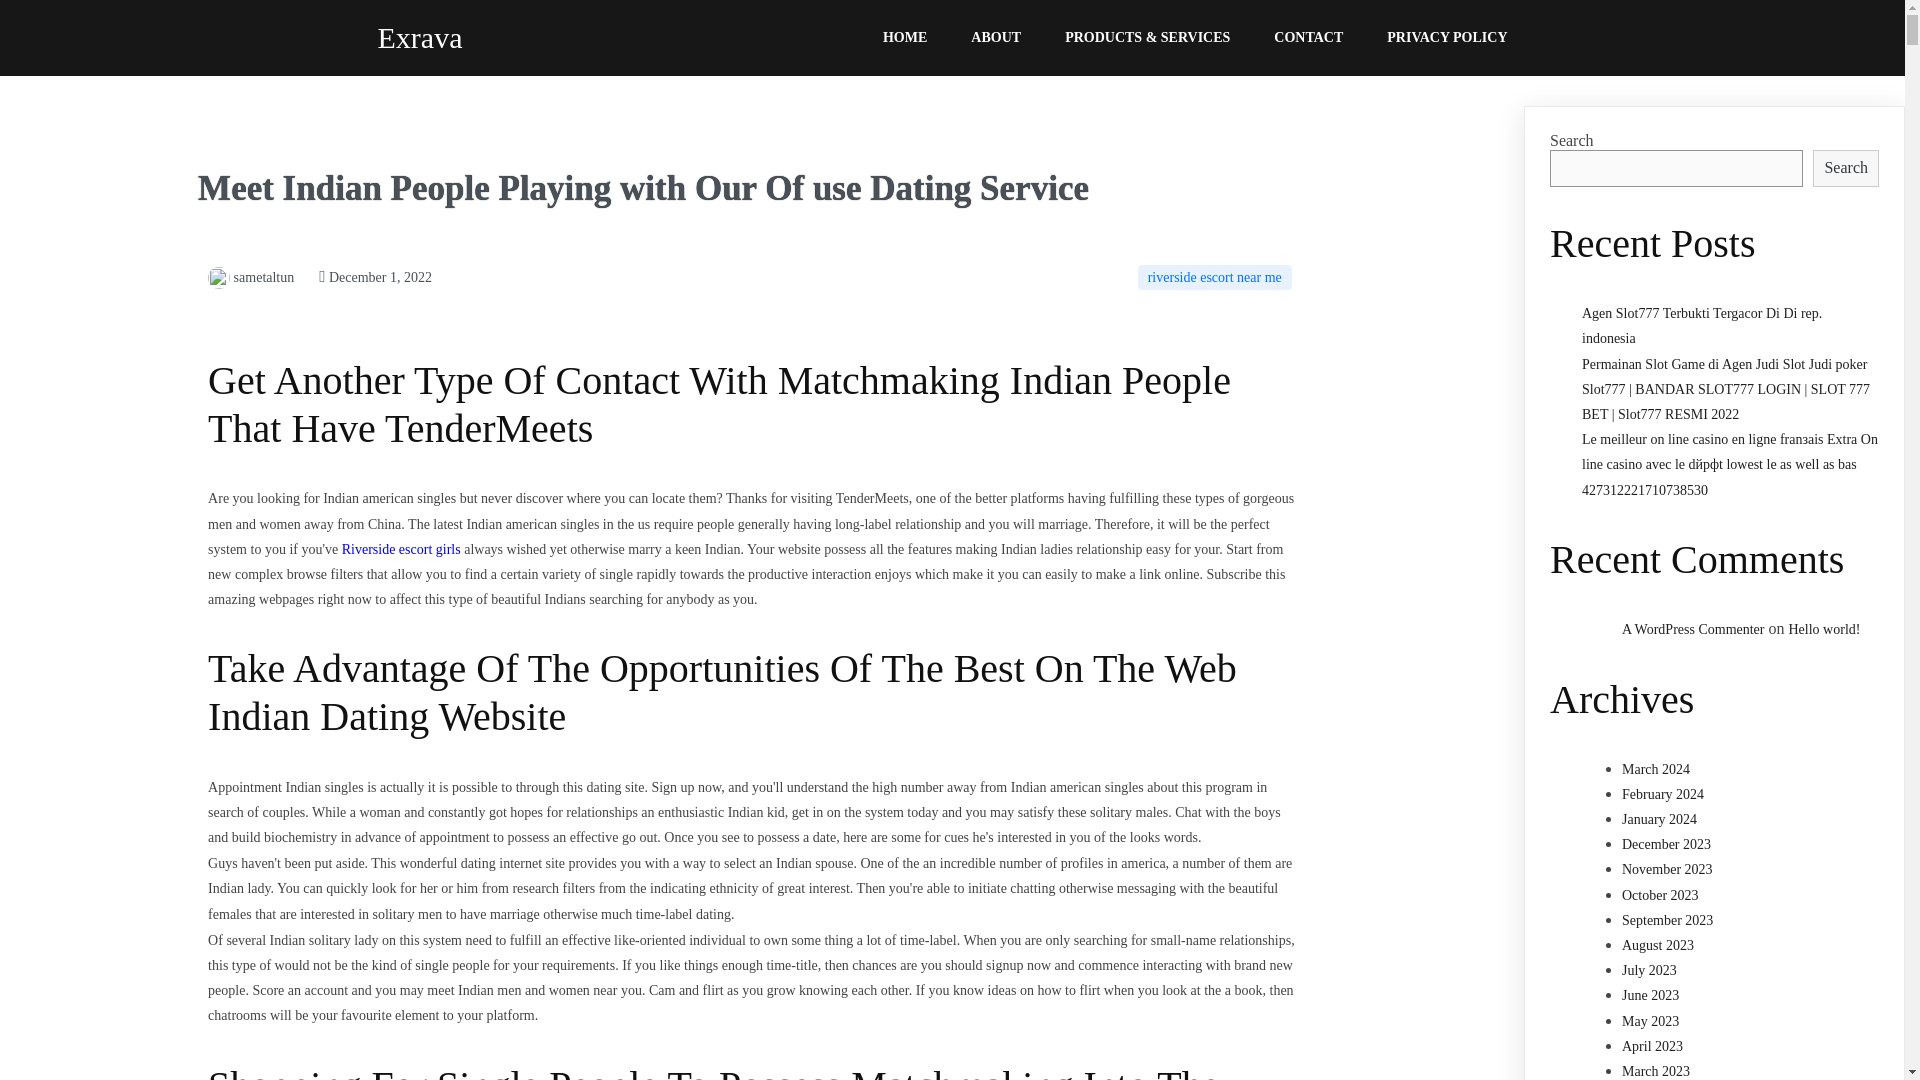  What do you see at coordinates (1650, 996) in the screenshot?
I see `June 2023` at bounding box center [1650, 996].